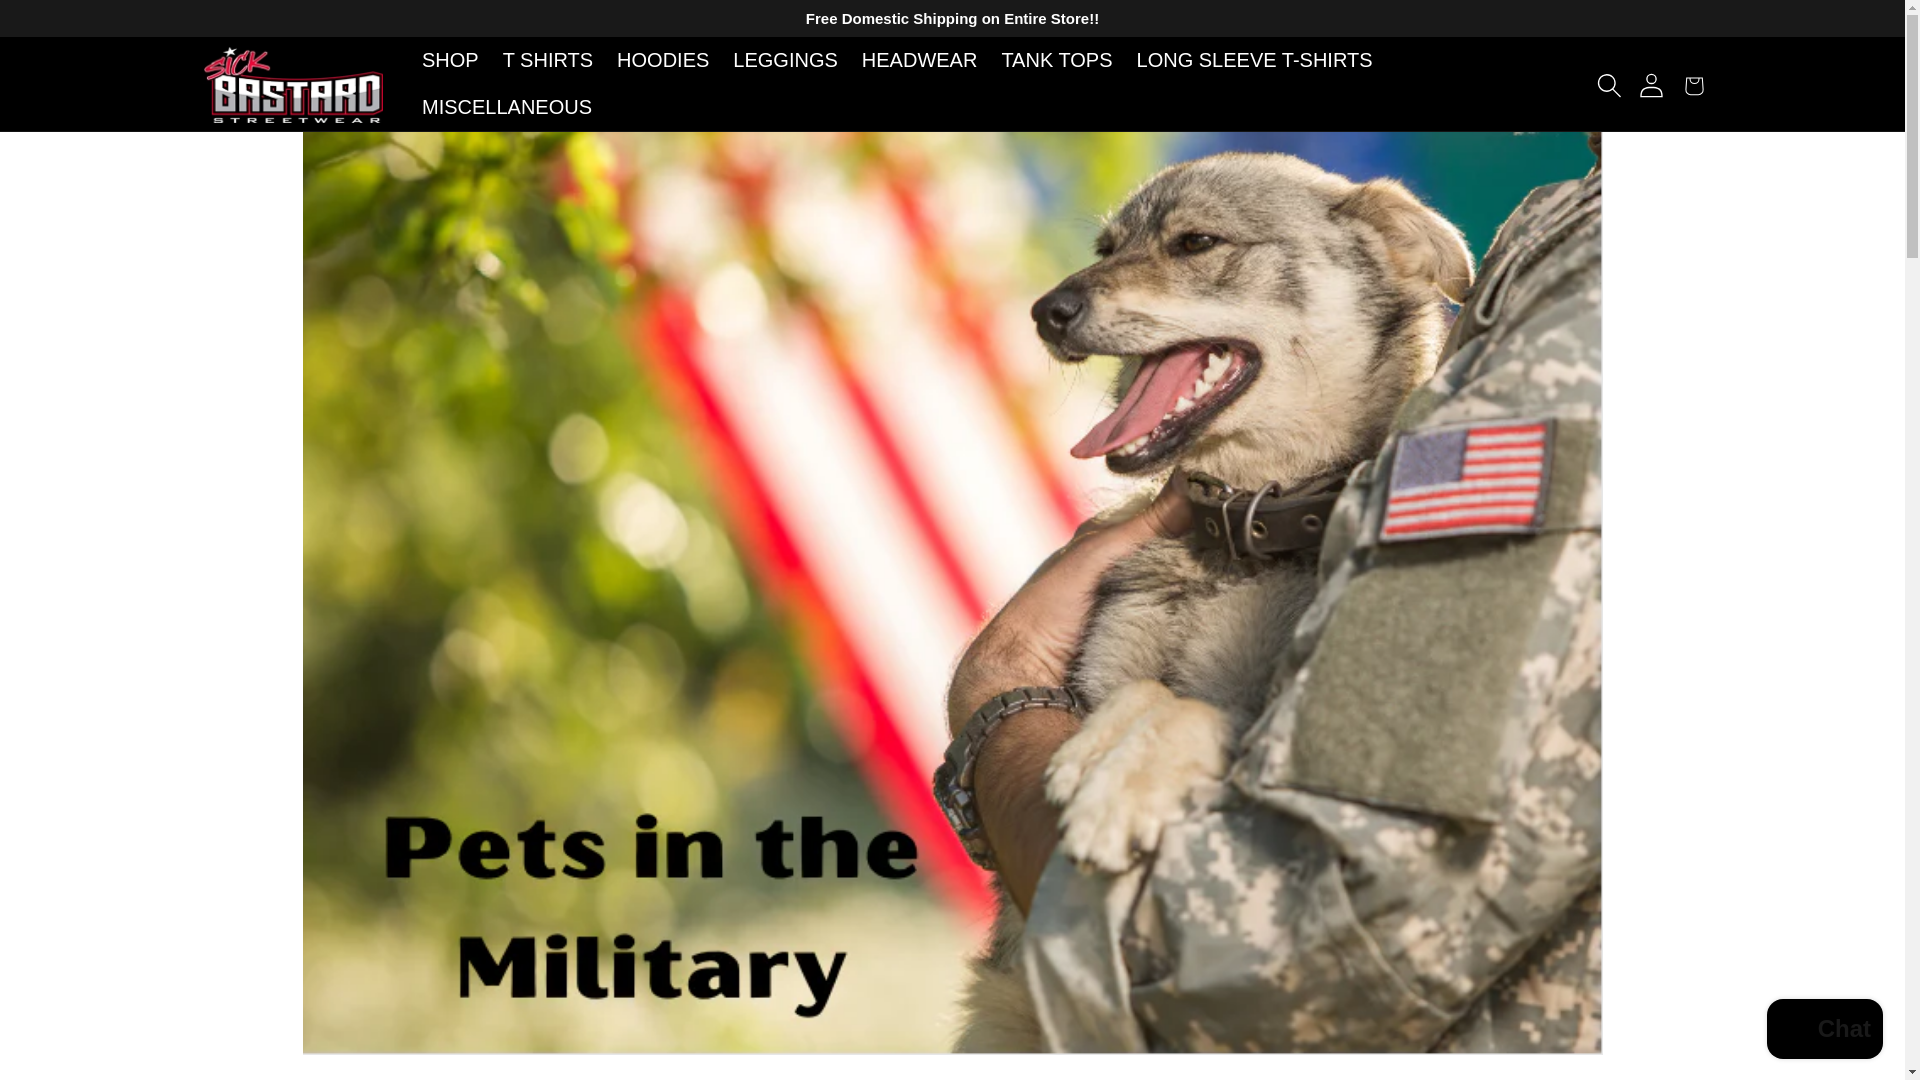  I want to click on HOODIES, so click(662, 60).